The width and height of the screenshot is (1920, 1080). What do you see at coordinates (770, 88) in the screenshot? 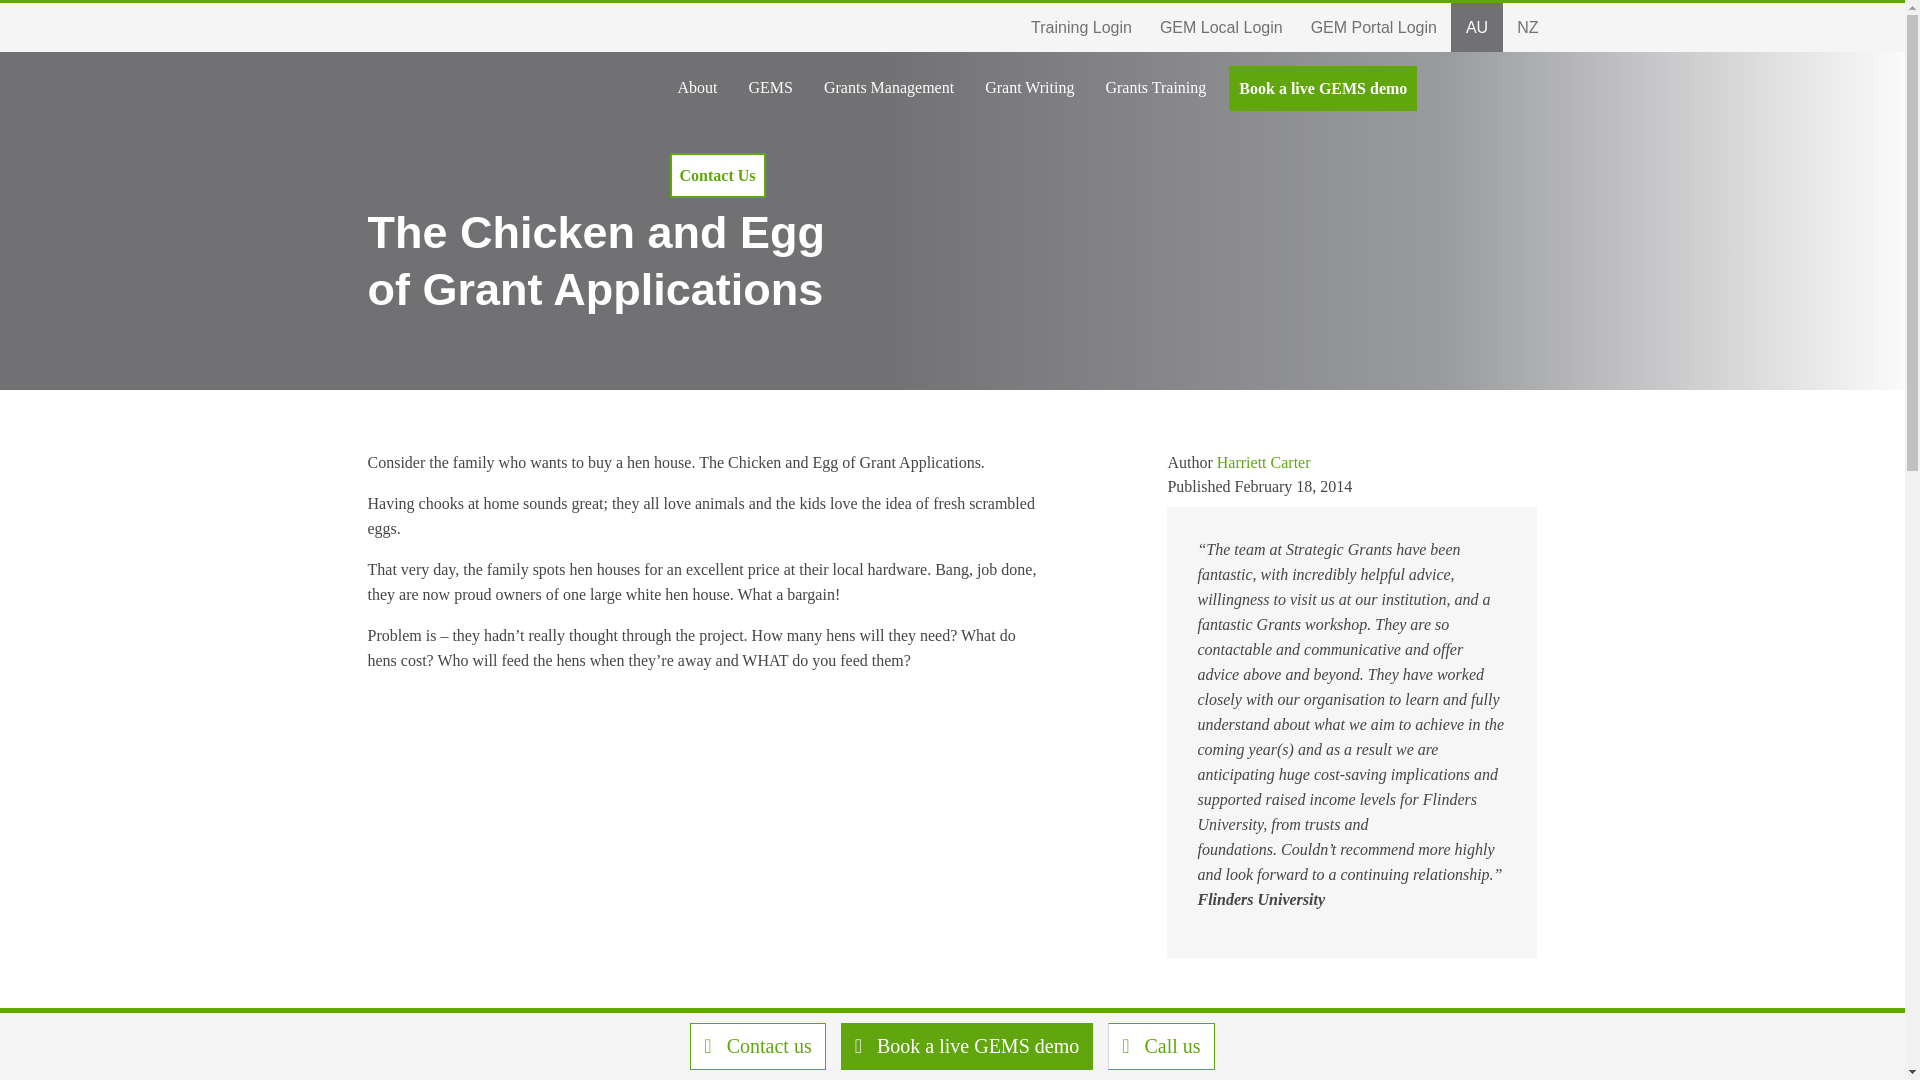
I see `Grant Writing` at bounding box center [770, 88].